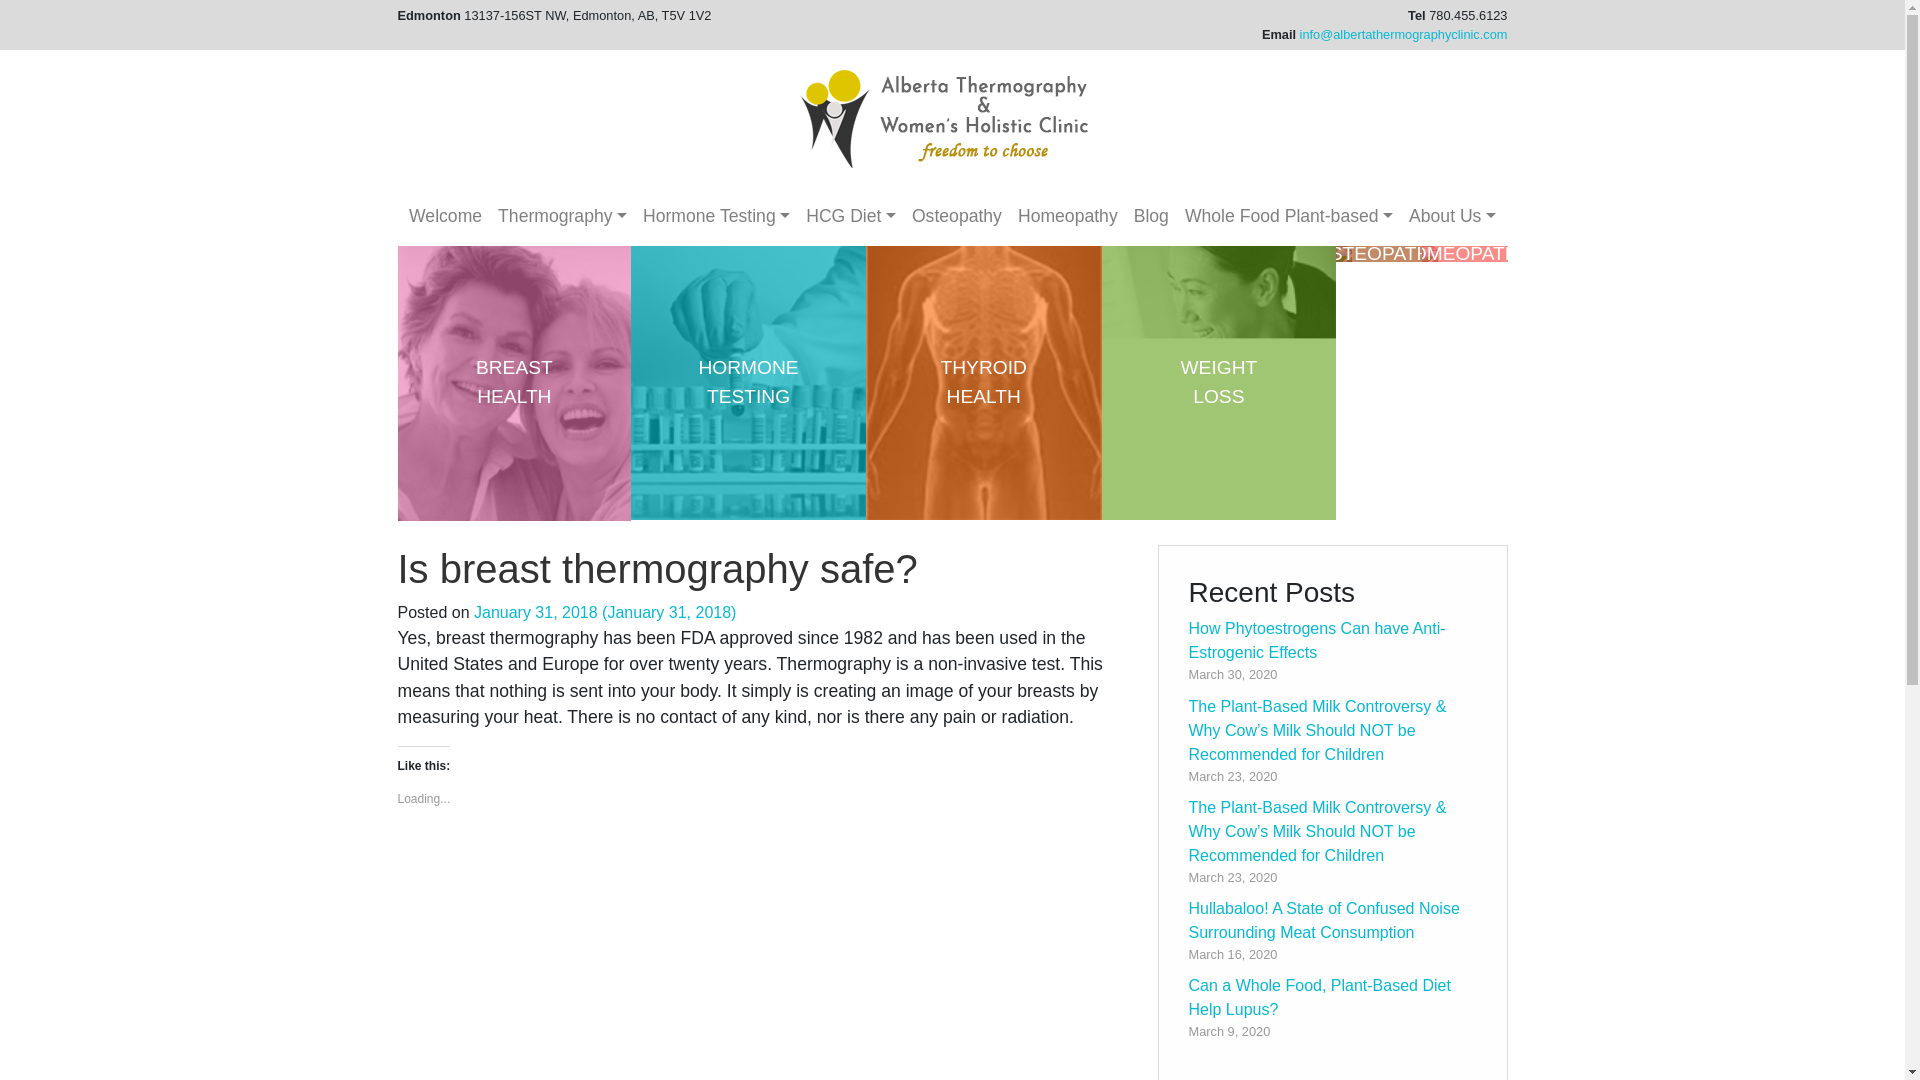 This screenshot has width=1920, height=1080. What do you see at coordinates (1288, 216) in the screenshot?
I see `Whole Food Plant-based` at bounding box center [1288, 216].